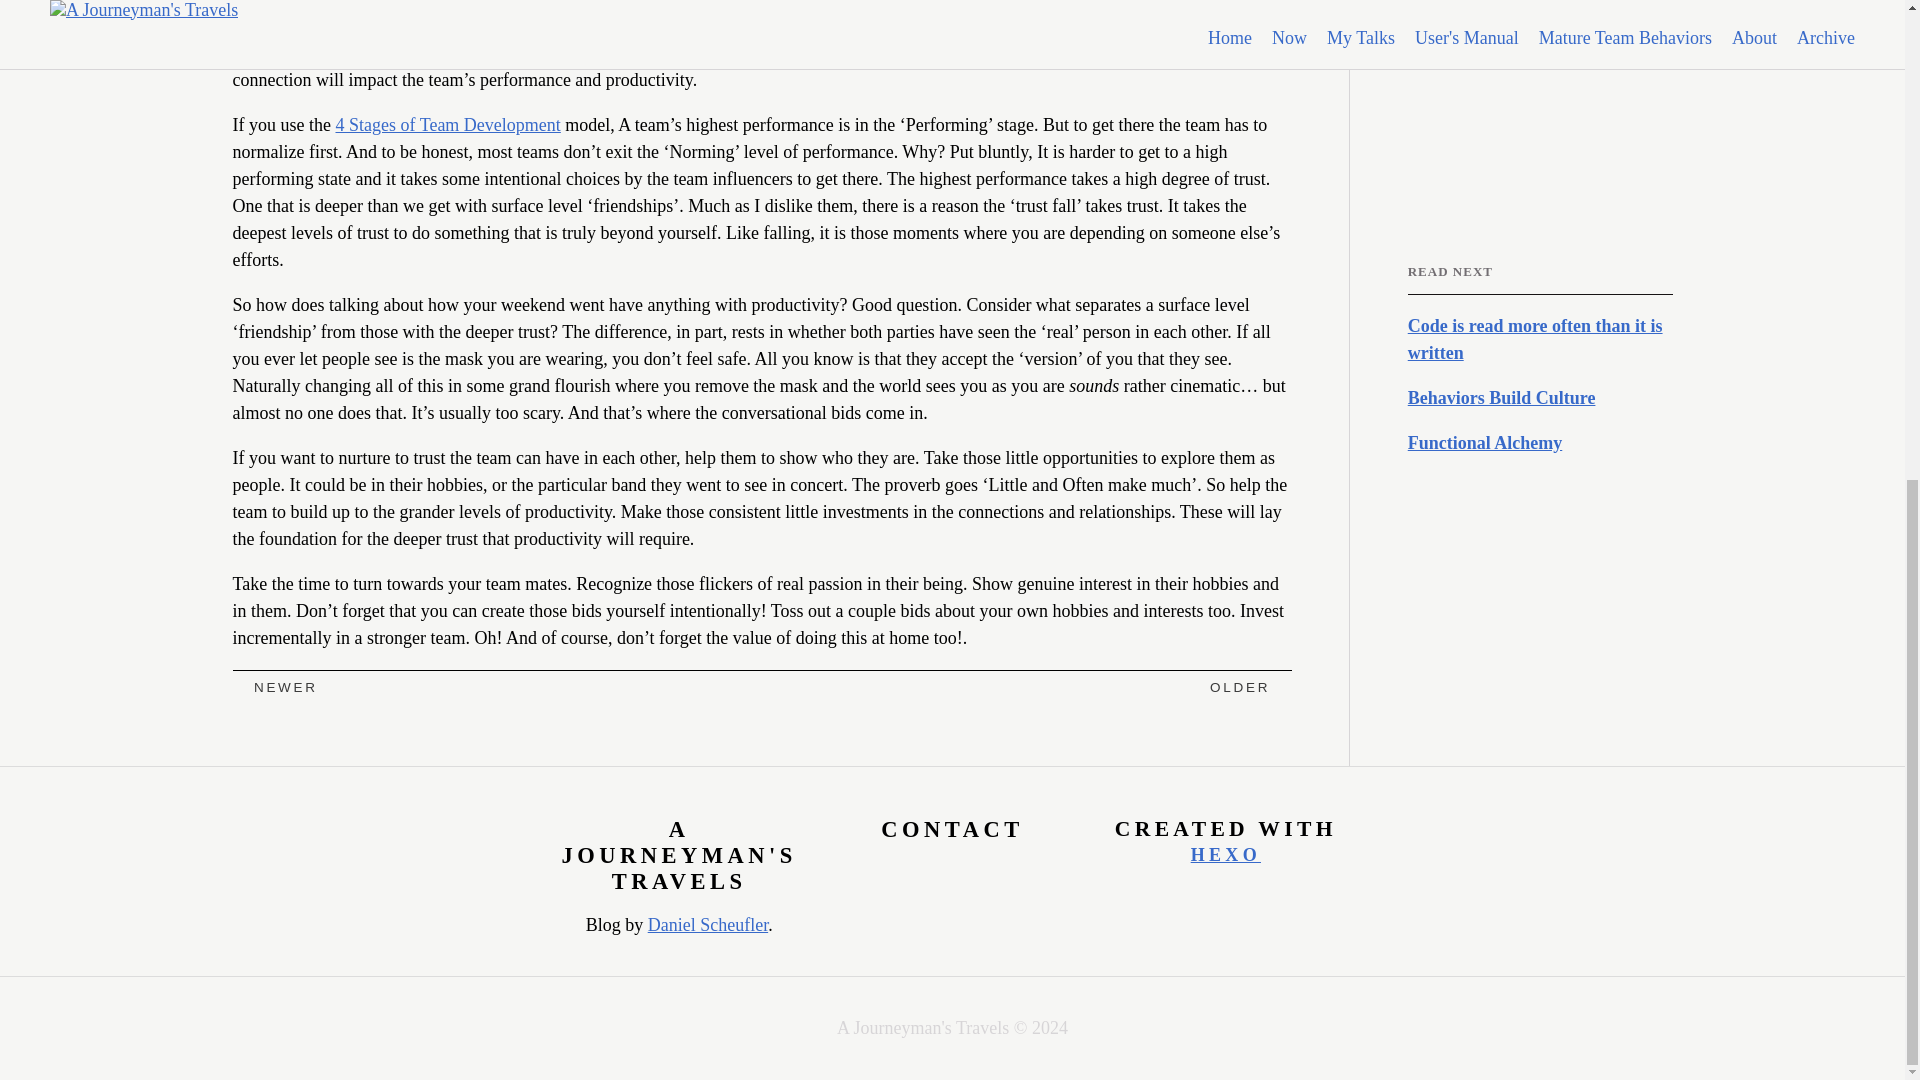  I want to click on mail, so click(1418, 72).